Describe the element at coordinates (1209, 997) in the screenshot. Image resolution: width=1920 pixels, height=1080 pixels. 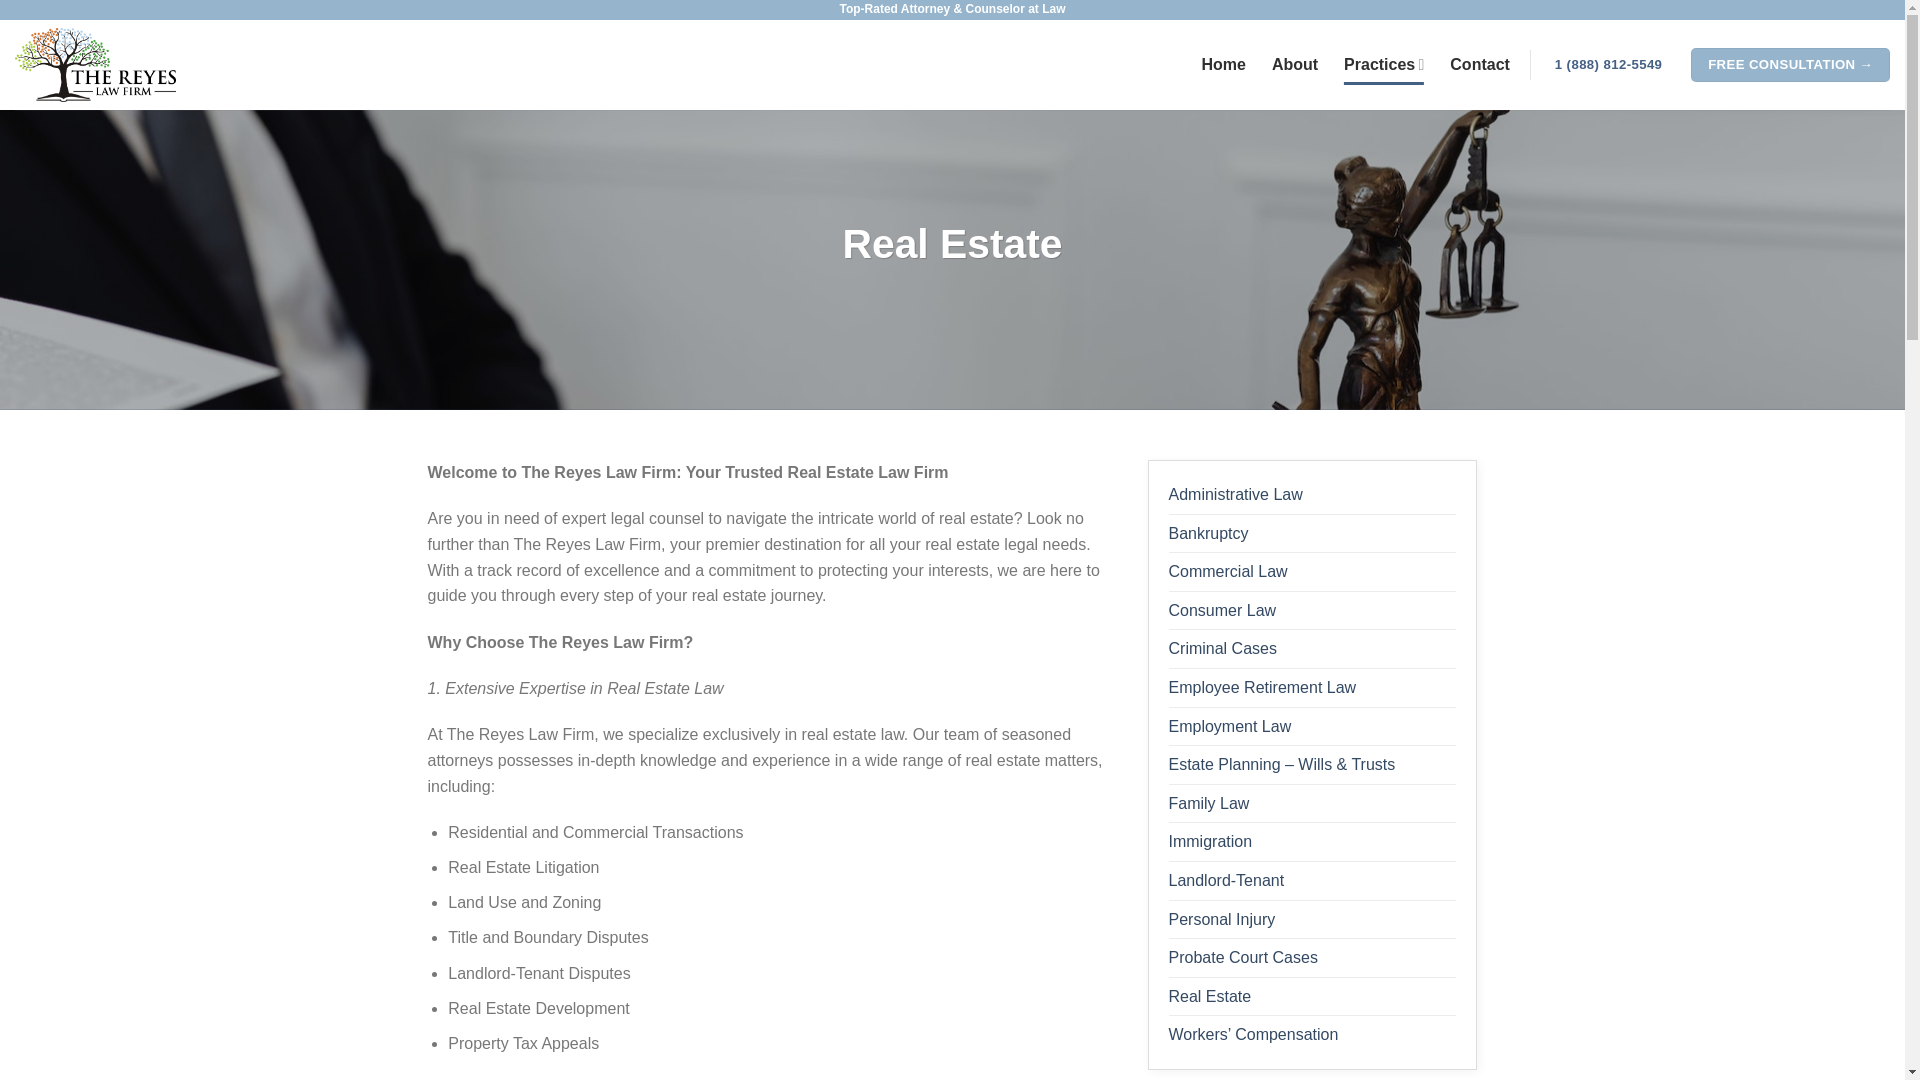
I see `Real Estate` at that location.